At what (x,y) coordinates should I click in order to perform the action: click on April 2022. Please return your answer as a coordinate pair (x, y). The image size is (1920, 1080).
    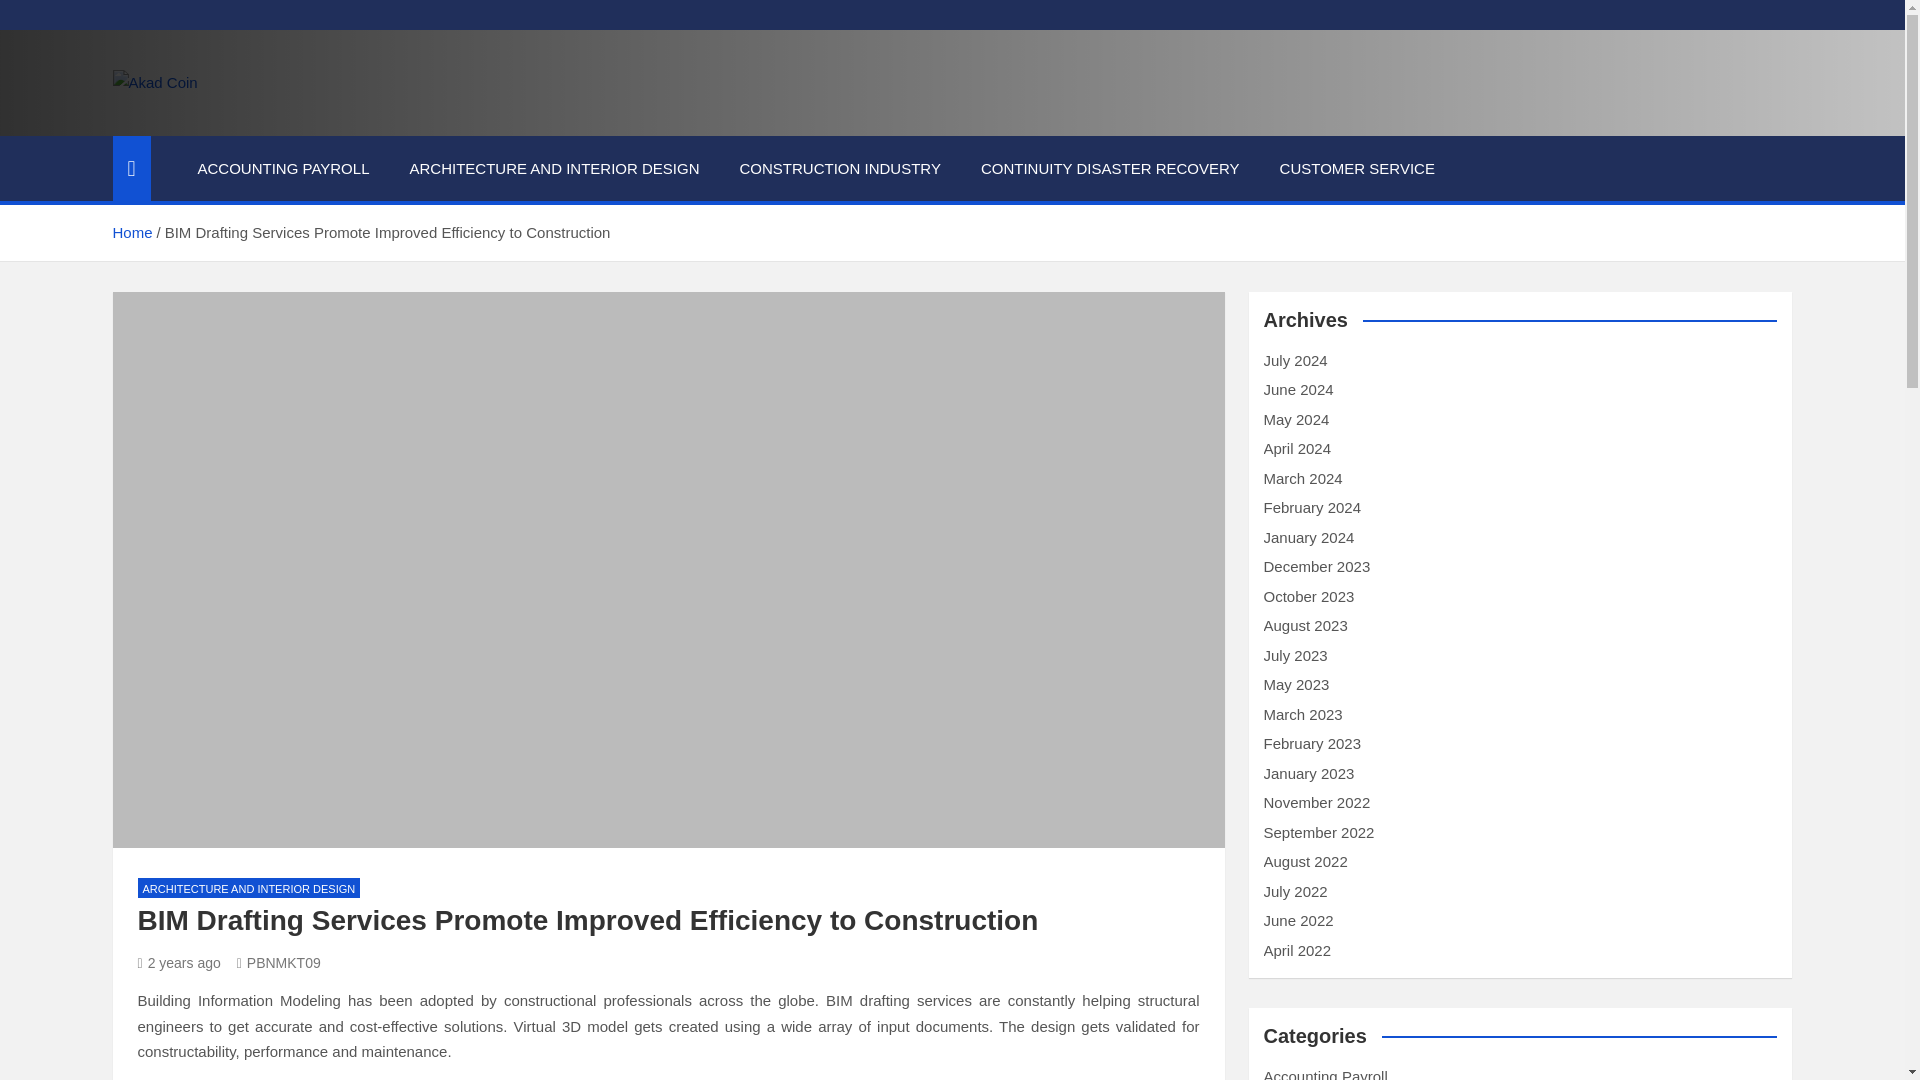
    Looking at the image, I should click on (1298, 950).